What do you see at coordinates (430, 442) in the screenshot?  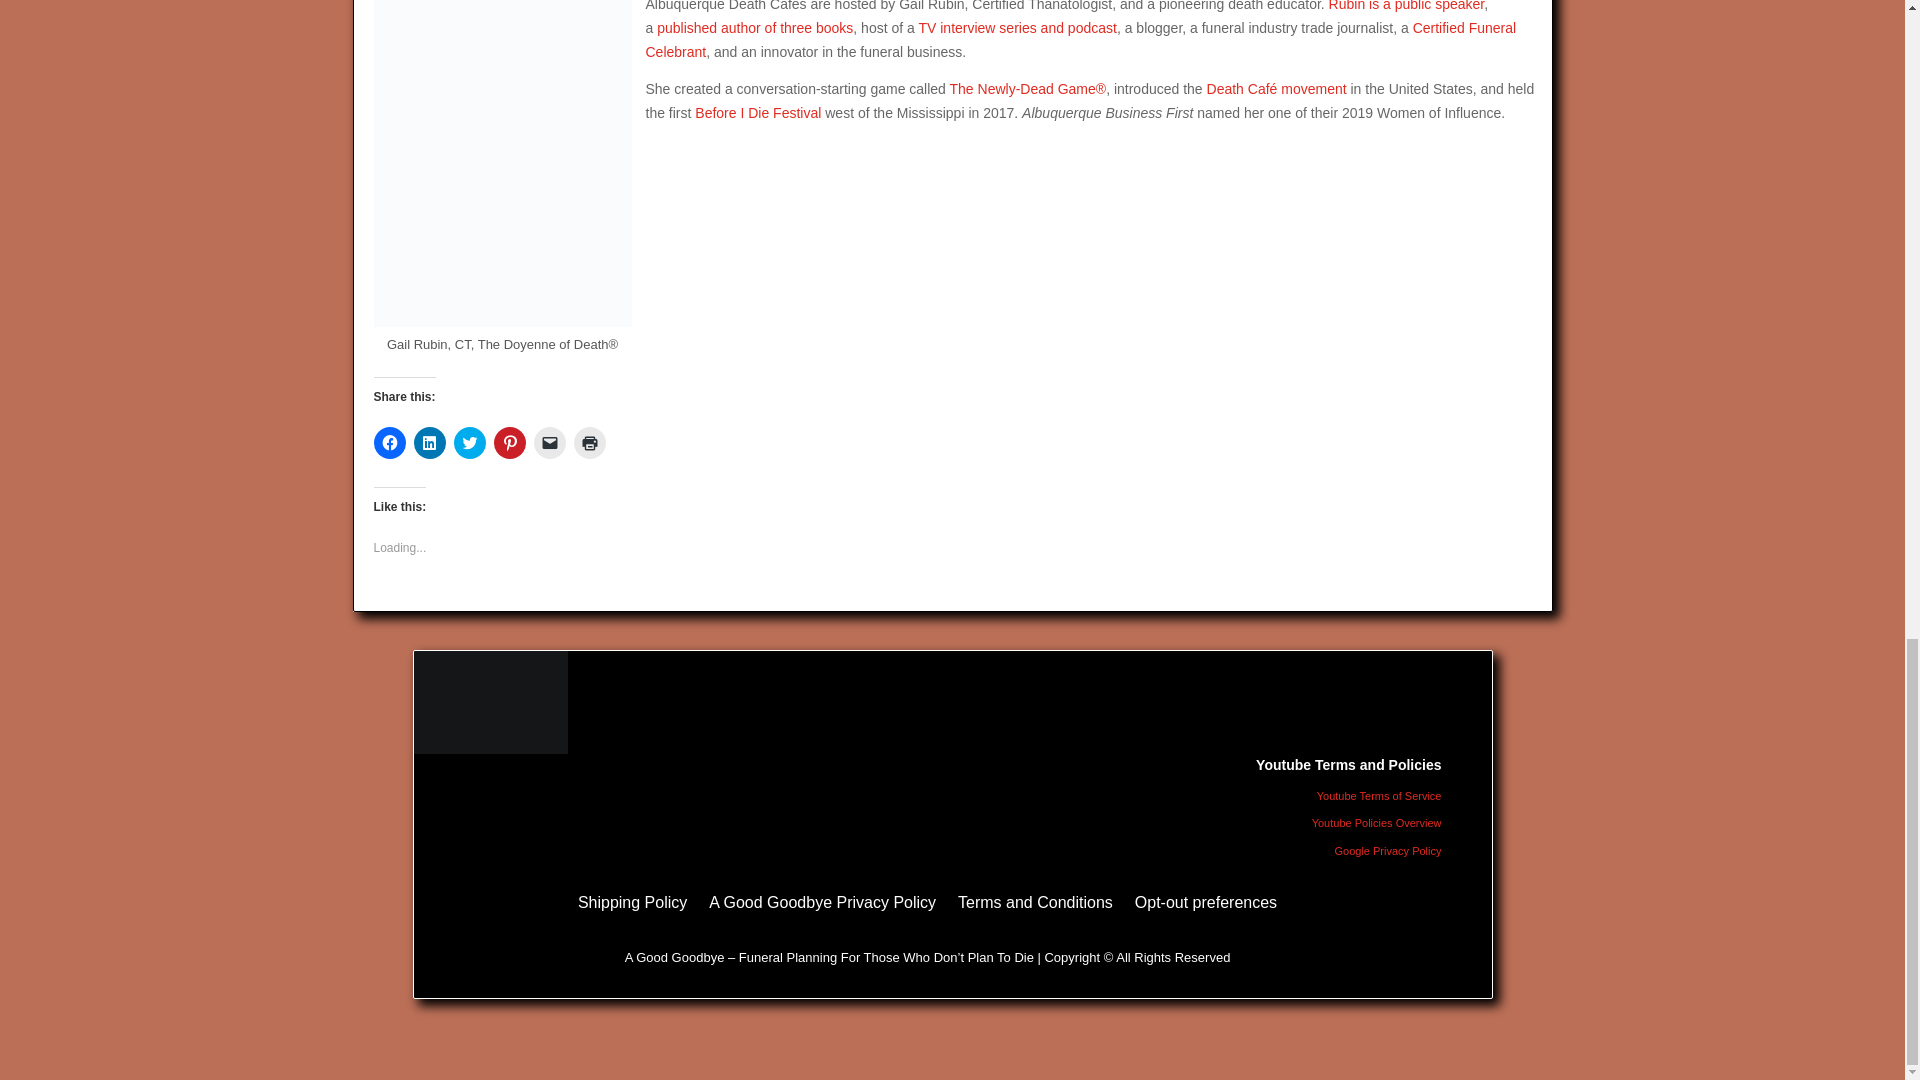 I see `Click to share on LinkedIn` at bounding box center [430, 442].